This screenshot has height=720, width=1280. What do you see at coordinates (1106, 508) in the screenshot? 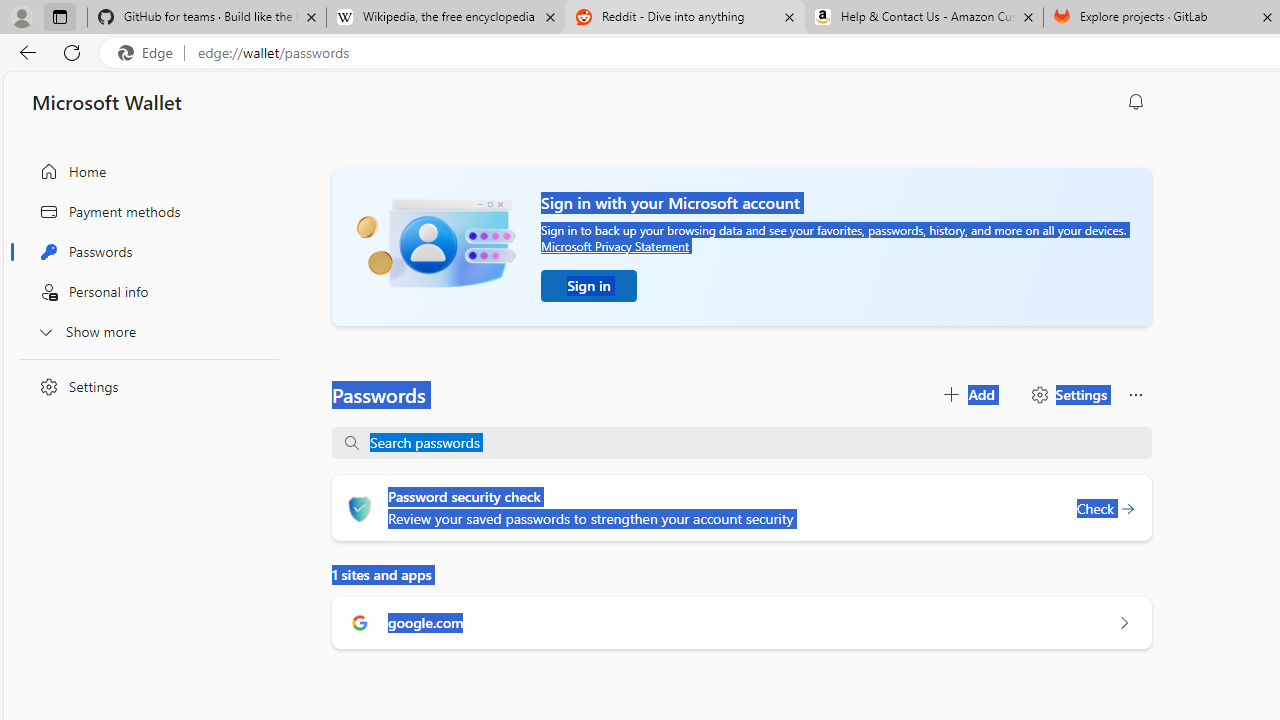
I see `Password security check, Check` at bounding box center [1106, 508].